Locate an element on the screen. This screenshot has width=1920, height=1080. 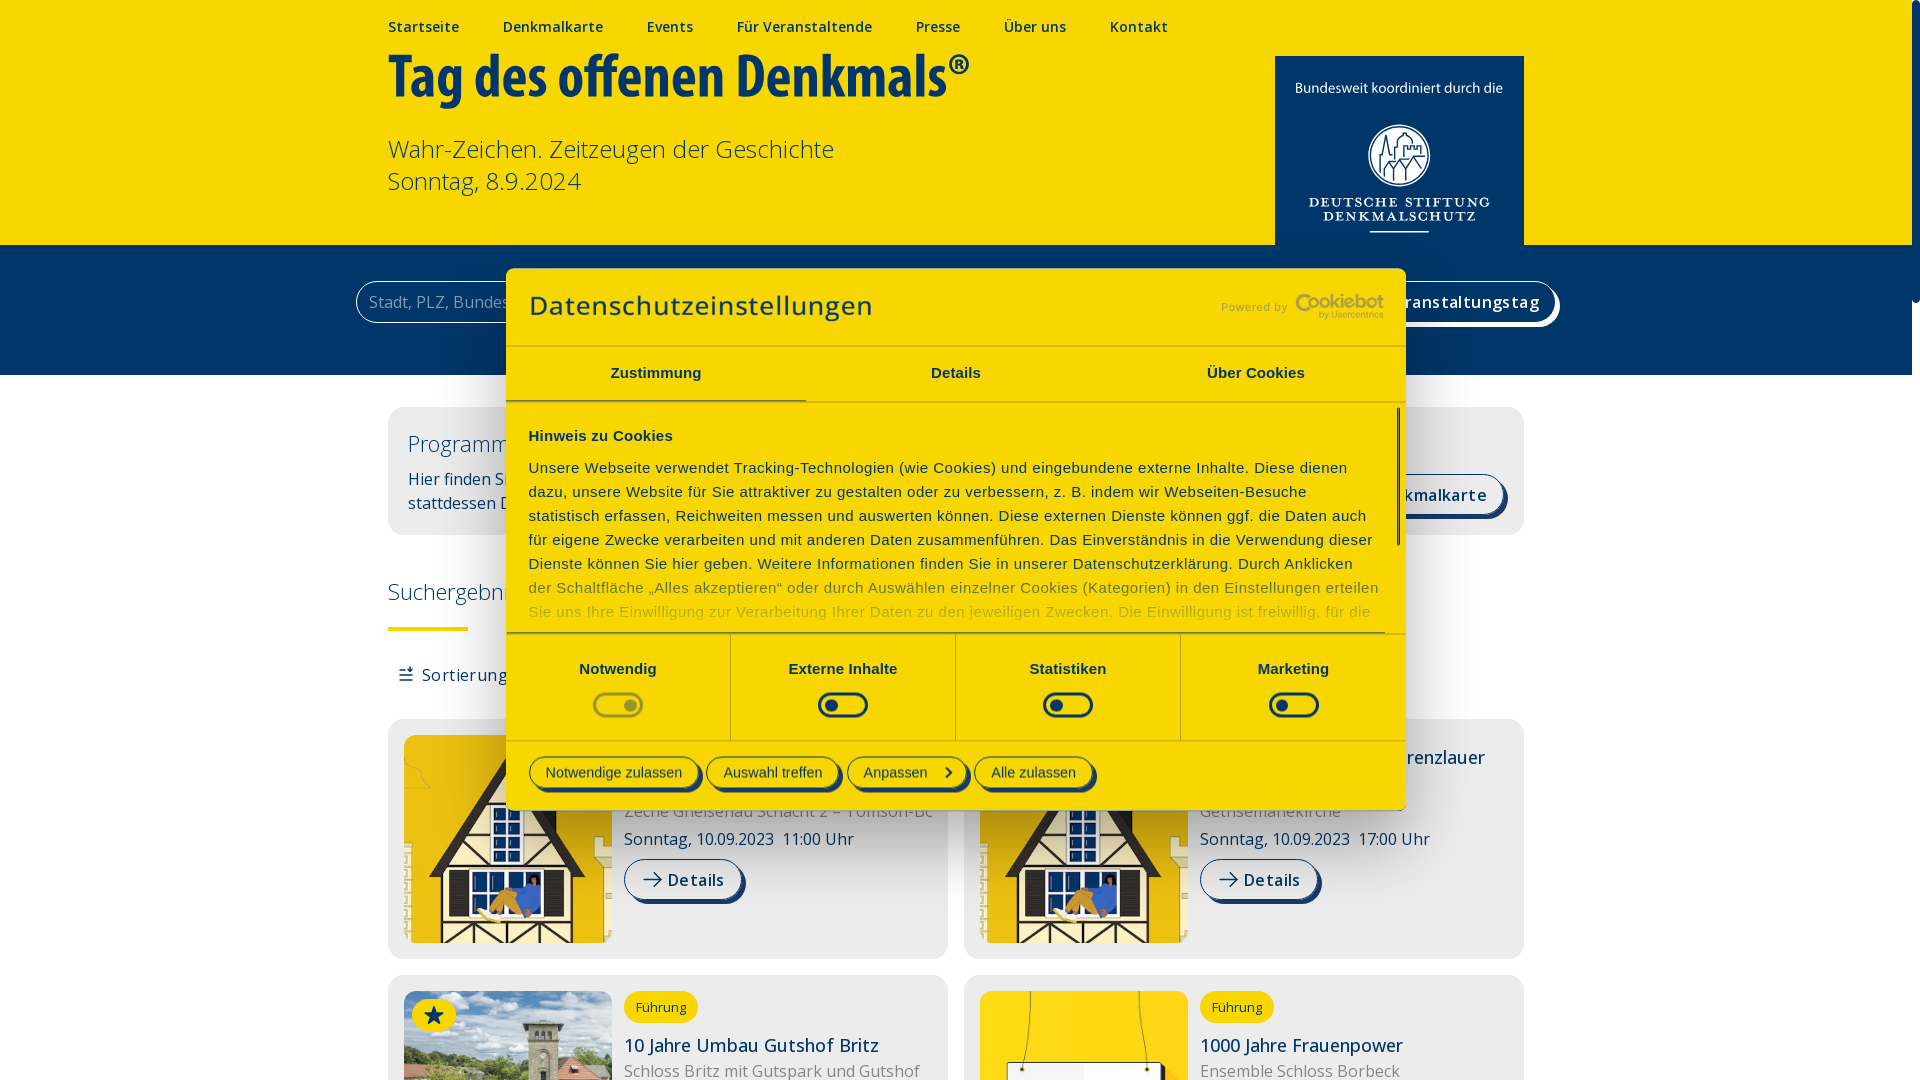
Merkmale des Events is located at coordinates (1212, 302).